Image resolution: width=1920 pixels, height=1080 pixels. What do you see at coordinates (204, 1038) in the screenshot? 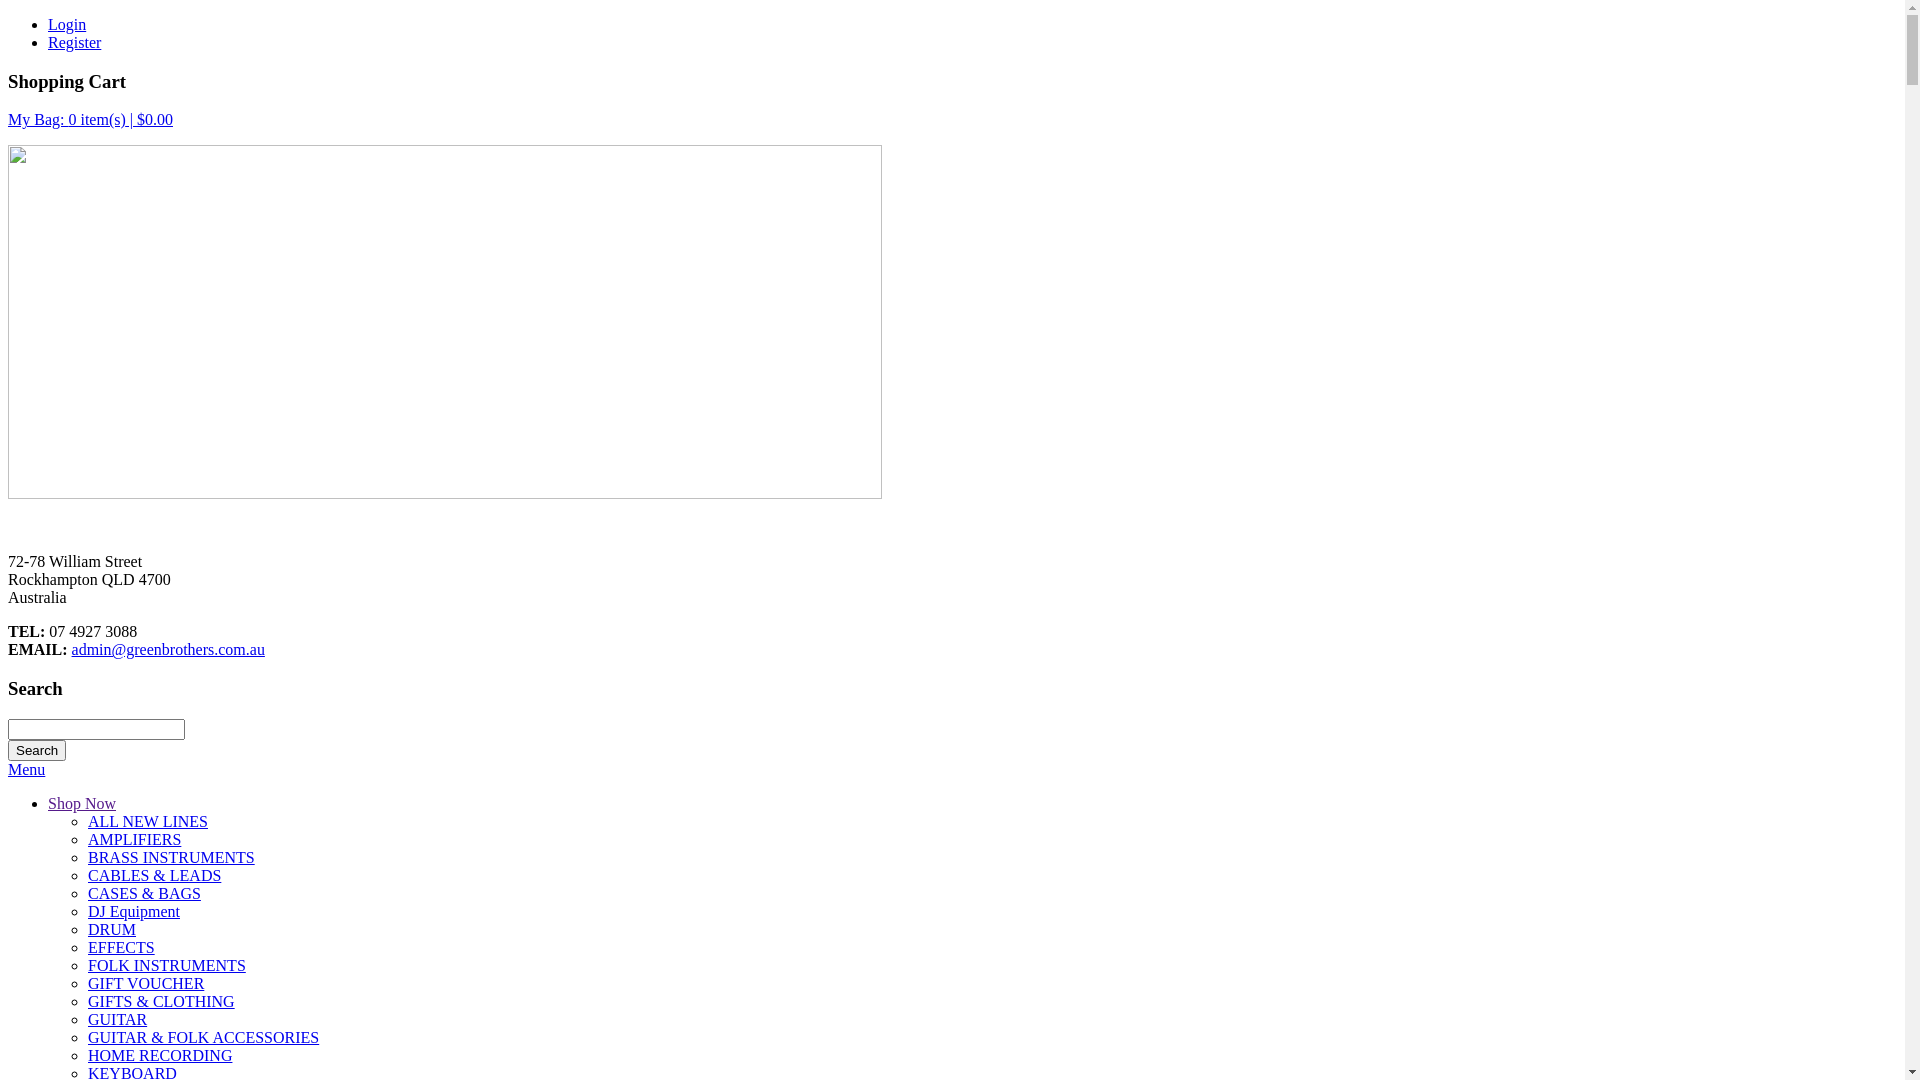
I see `GUITAR & FOLK ACCESSORIES` at bounding box center [204, 1038].